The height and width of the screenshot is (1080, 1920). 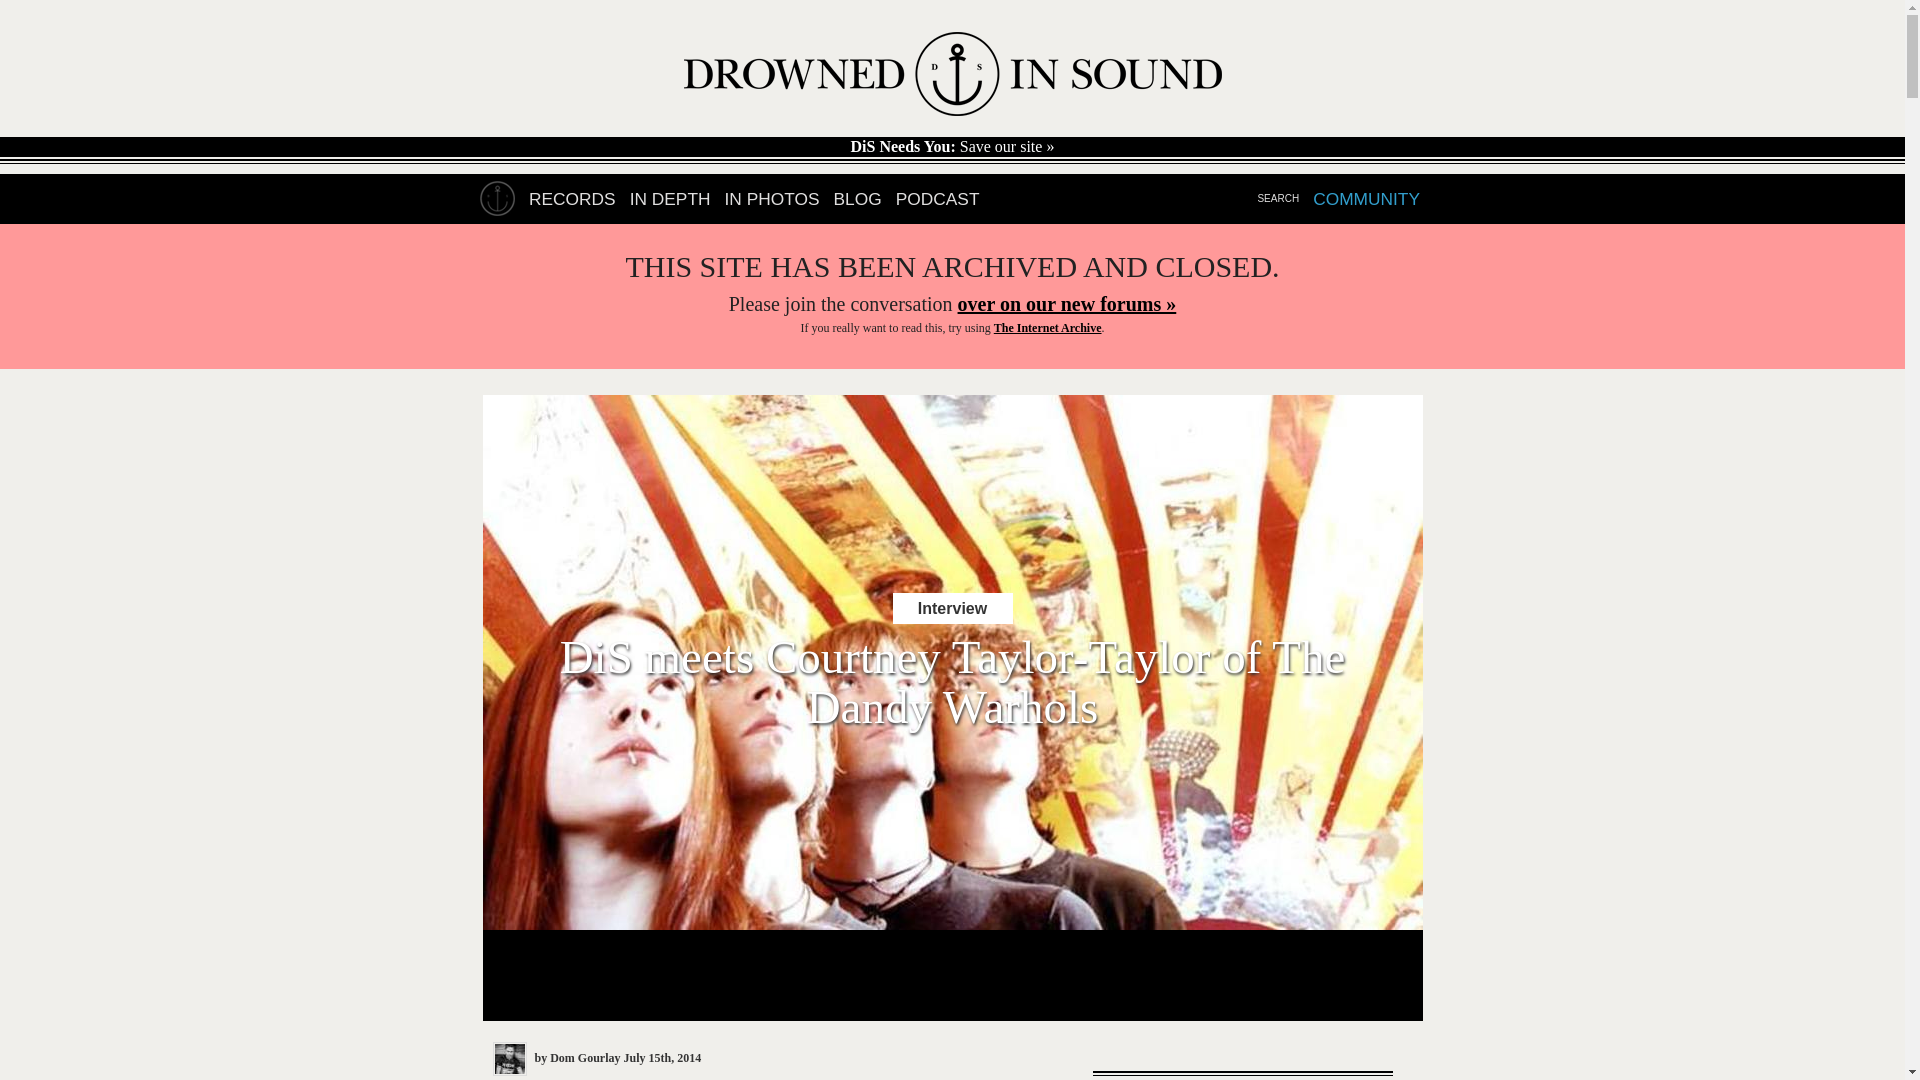 I want to click on COMMUNITY, so click(x=1366, y=199).